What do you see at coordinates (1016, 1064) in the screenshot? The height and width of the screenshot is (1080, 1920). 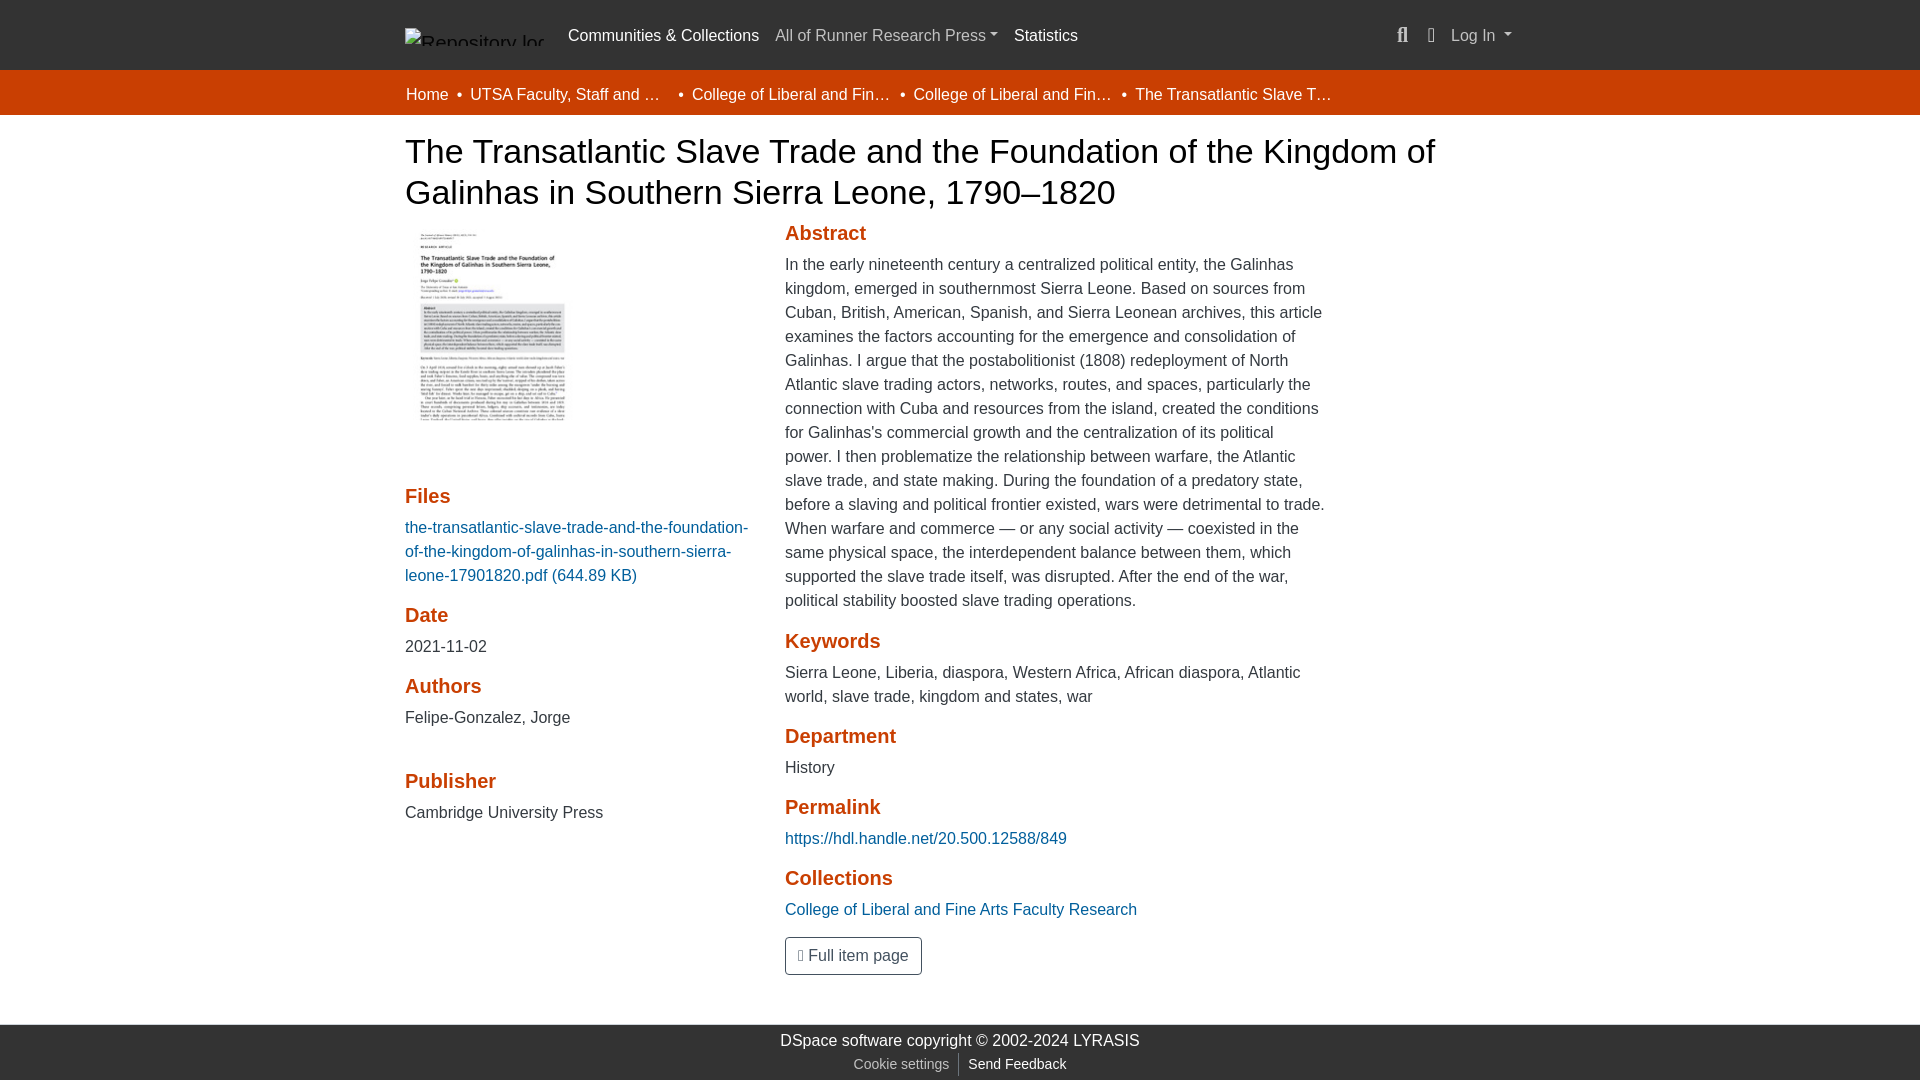 I see `Send Feedback` at bounding box center [1016, 1064].